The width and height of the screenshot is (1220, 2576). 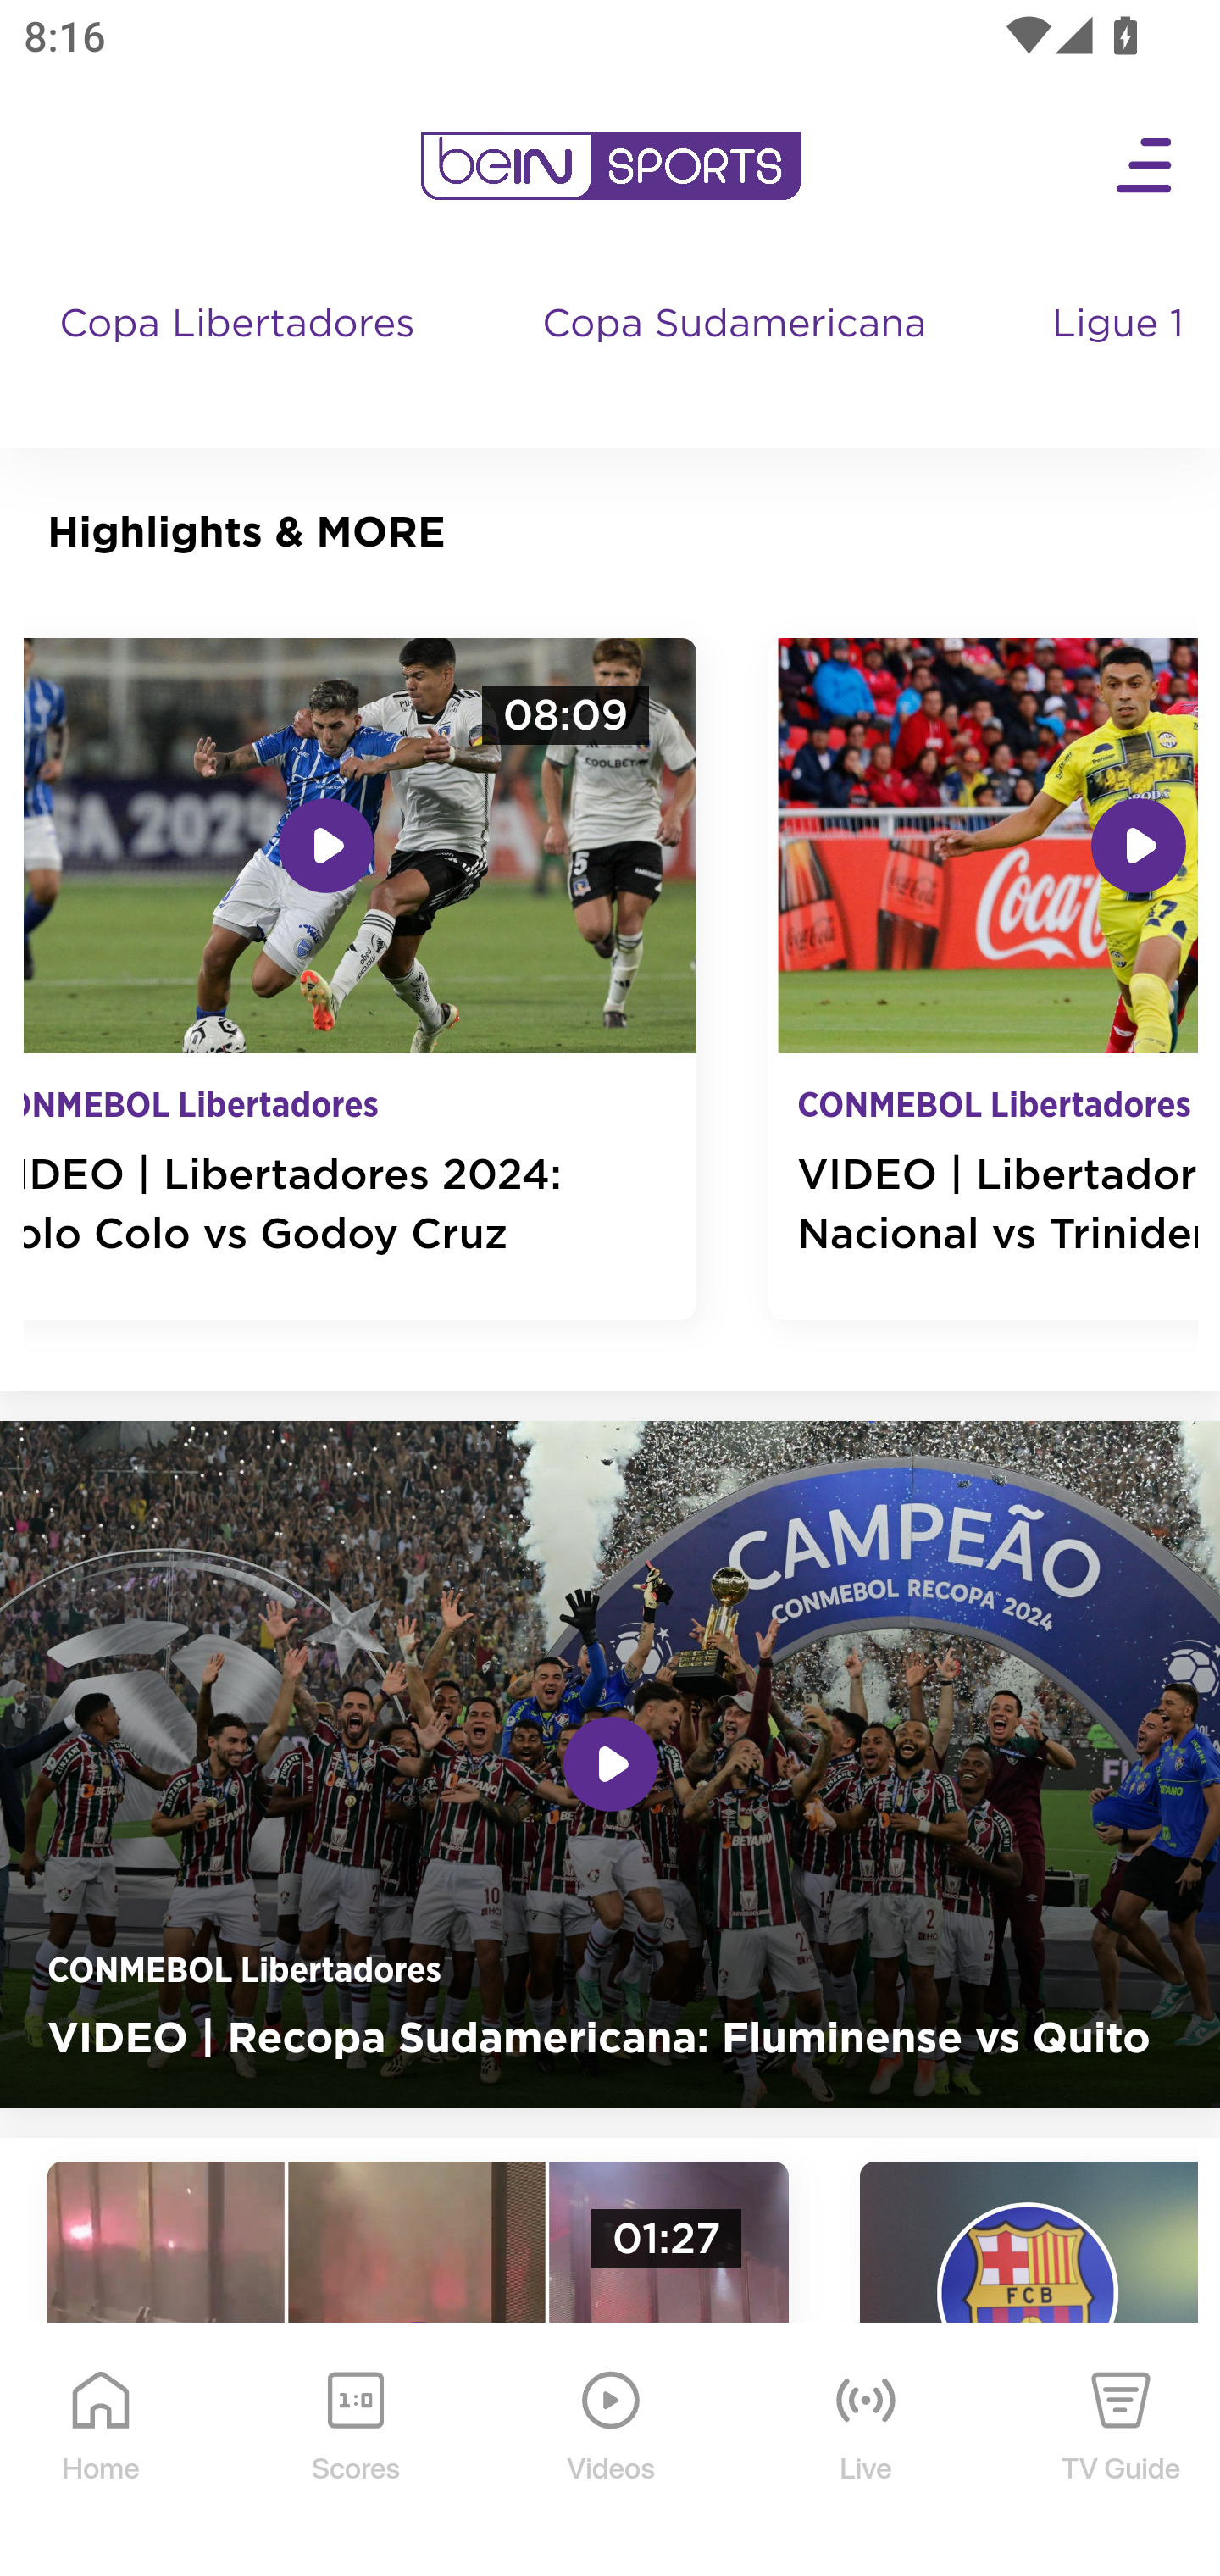 What do you see at coordinates (102, 2451) in the screenshot?
I see `Home Home Icon Home` at bounding box center [102, 2451].